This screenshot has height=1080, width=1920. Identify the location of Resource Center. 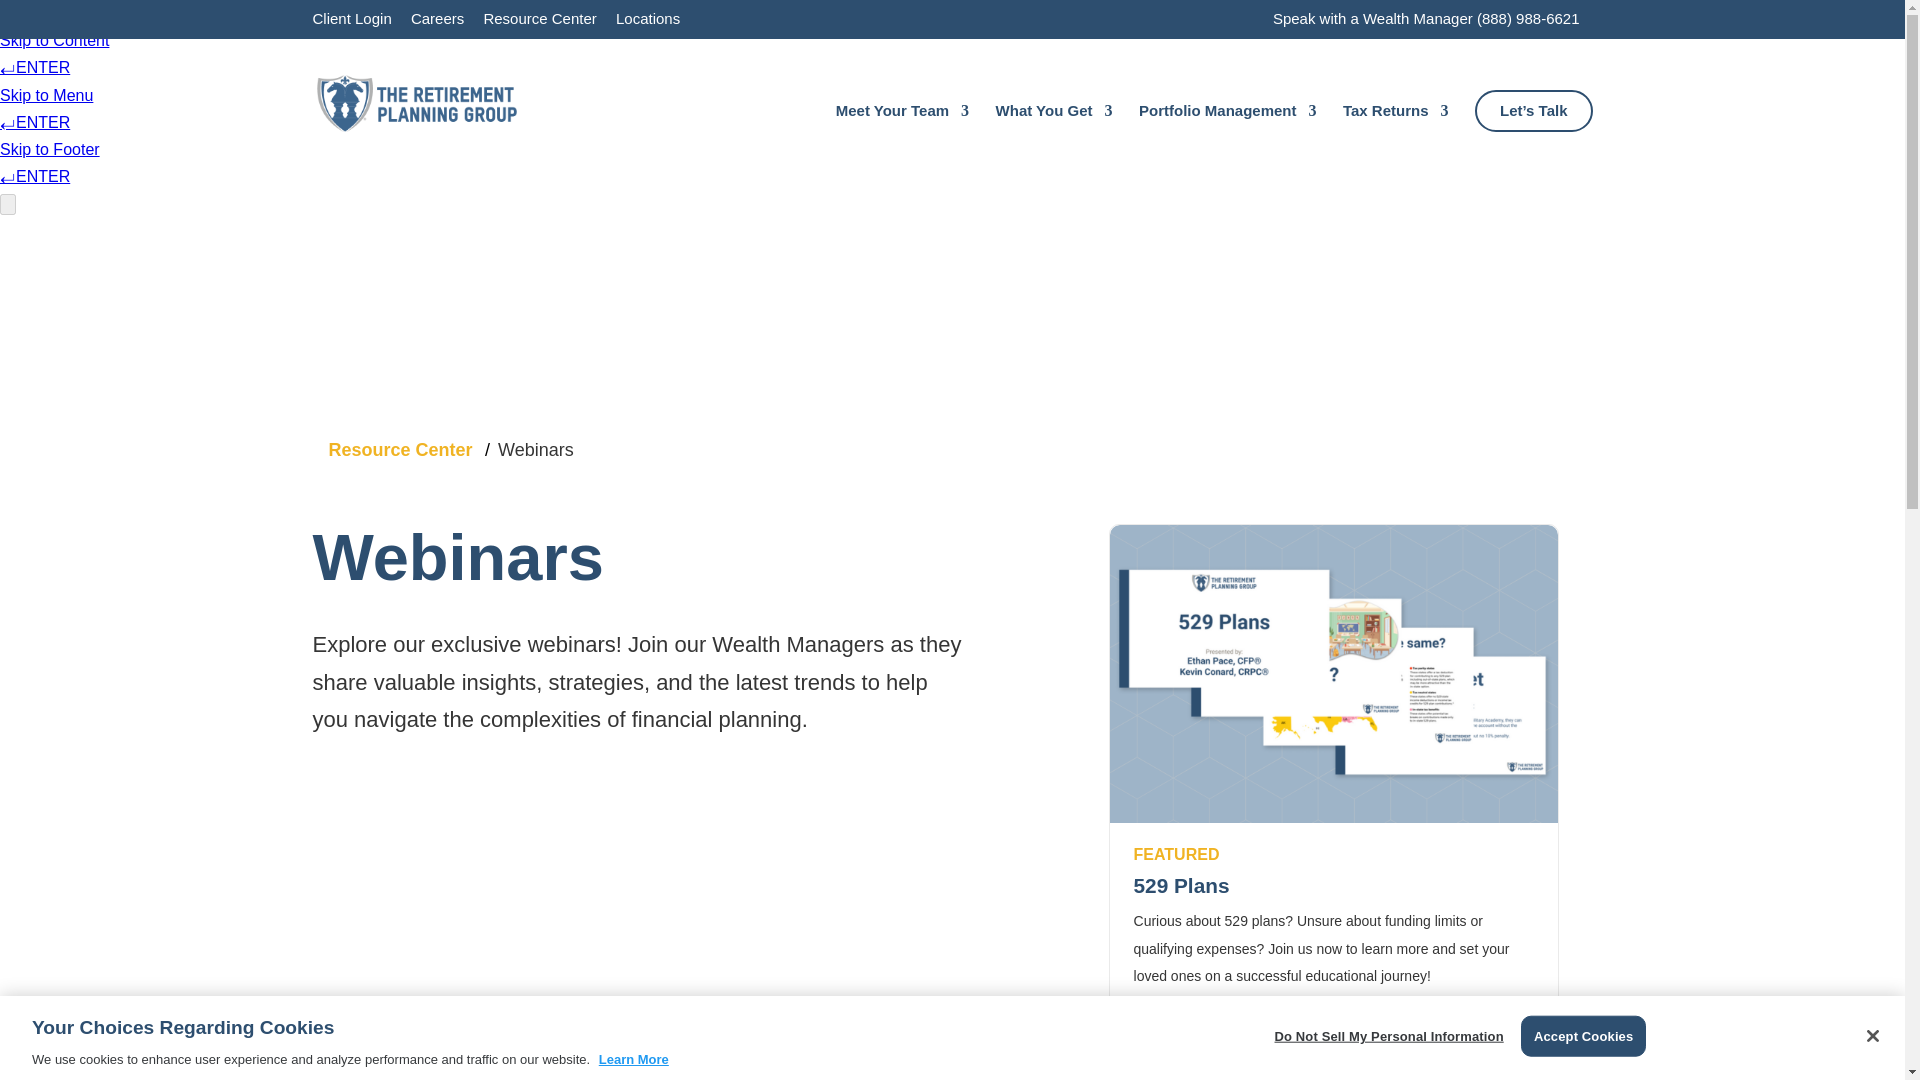
(539, 23).